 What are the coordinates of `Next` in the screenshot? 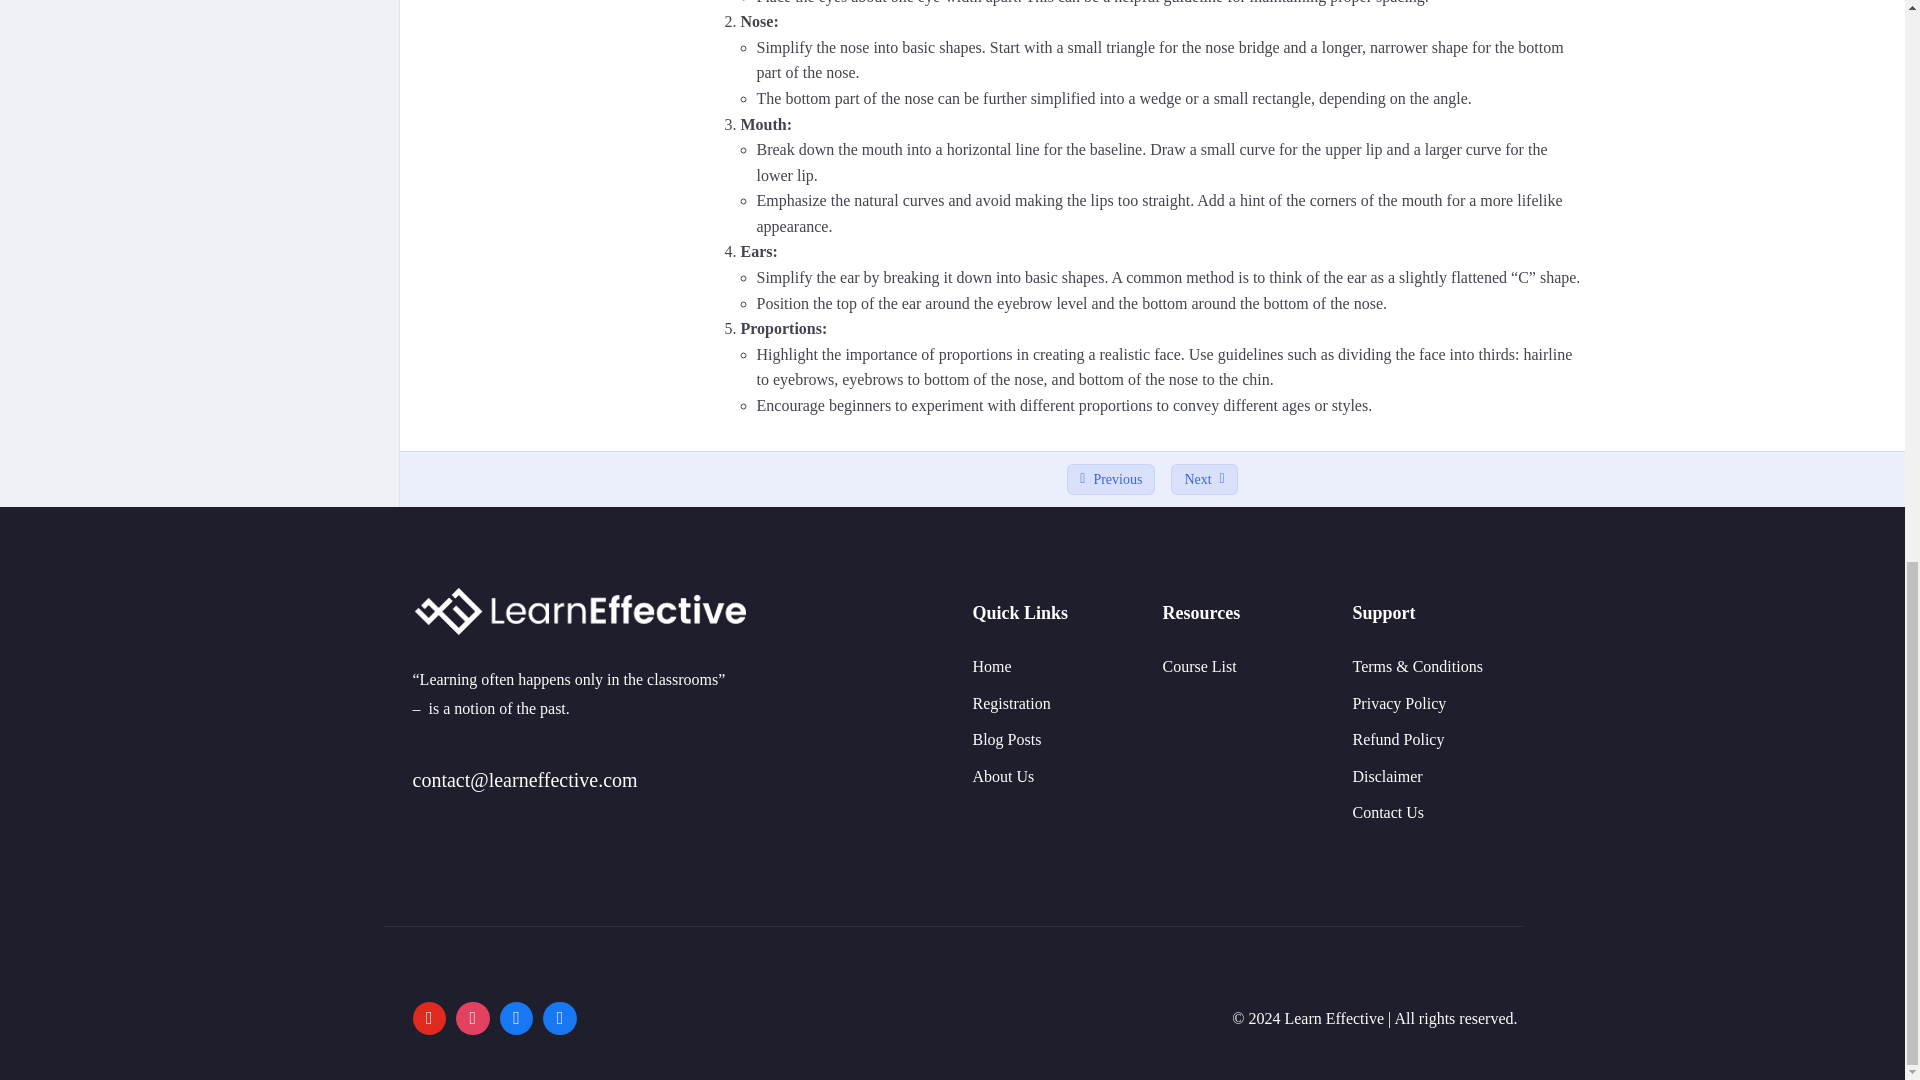 It's located at (1204, 480).